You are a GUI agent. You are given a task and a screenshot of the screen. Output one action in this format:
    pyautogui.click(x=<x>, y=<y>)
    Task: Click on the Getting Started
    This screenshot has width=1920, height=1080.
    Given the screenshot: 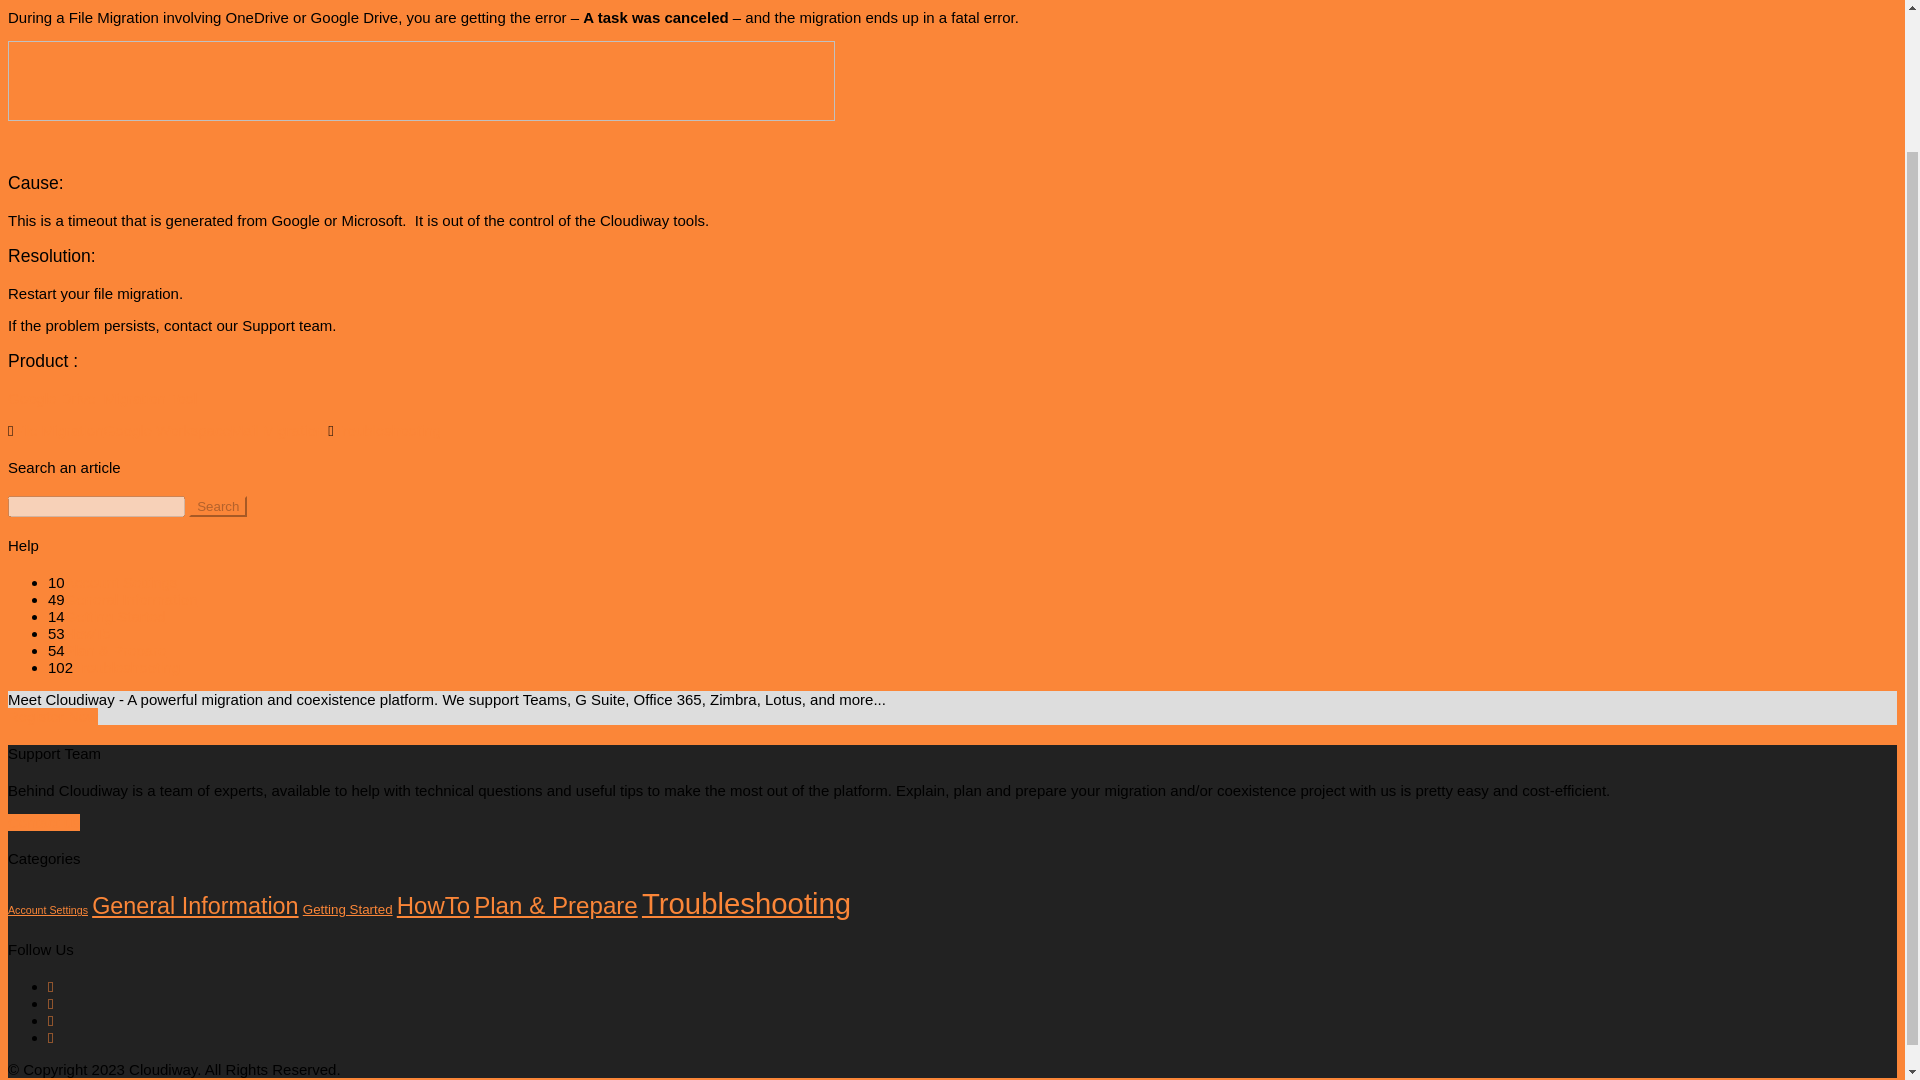 What is the action you would take?
    pyautogui.click(x=115, y=616)
    